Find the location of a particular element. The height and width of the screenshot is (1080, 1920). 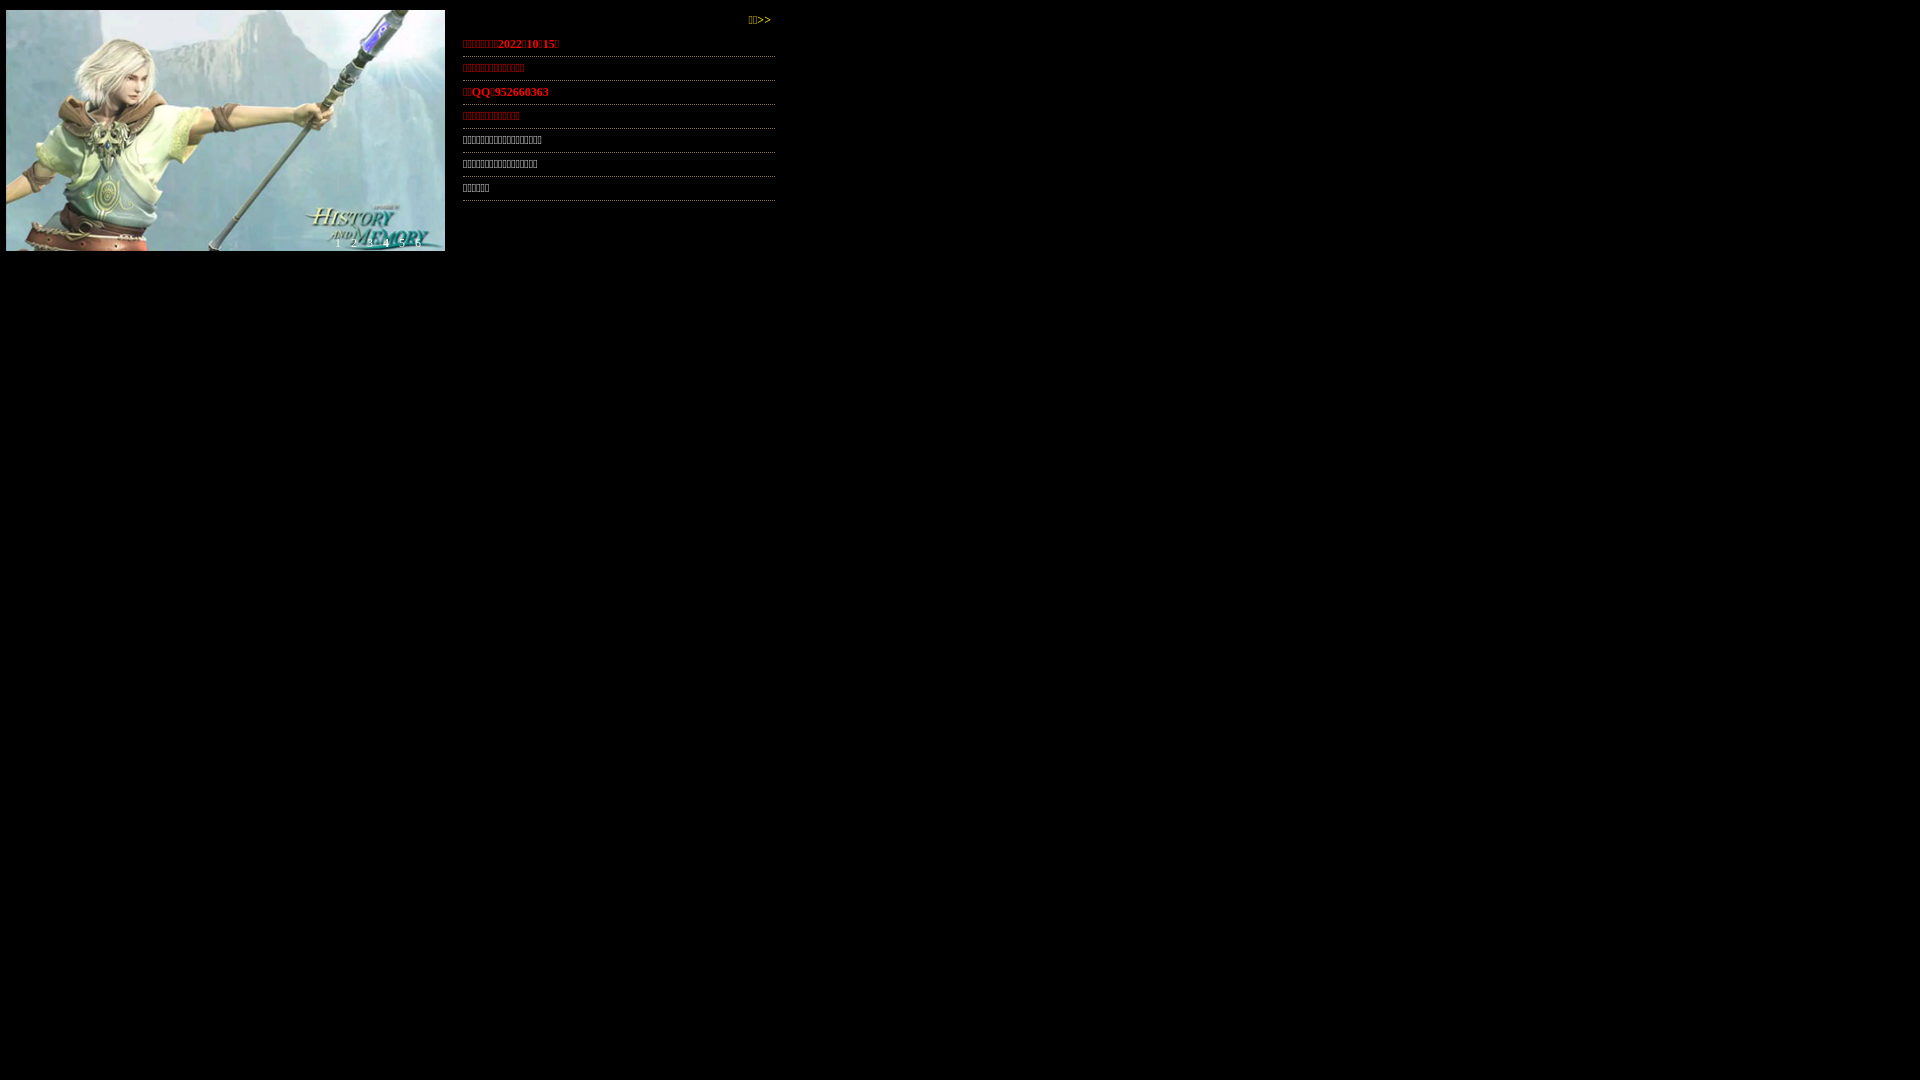

6 is located at coordinates (418, 243).